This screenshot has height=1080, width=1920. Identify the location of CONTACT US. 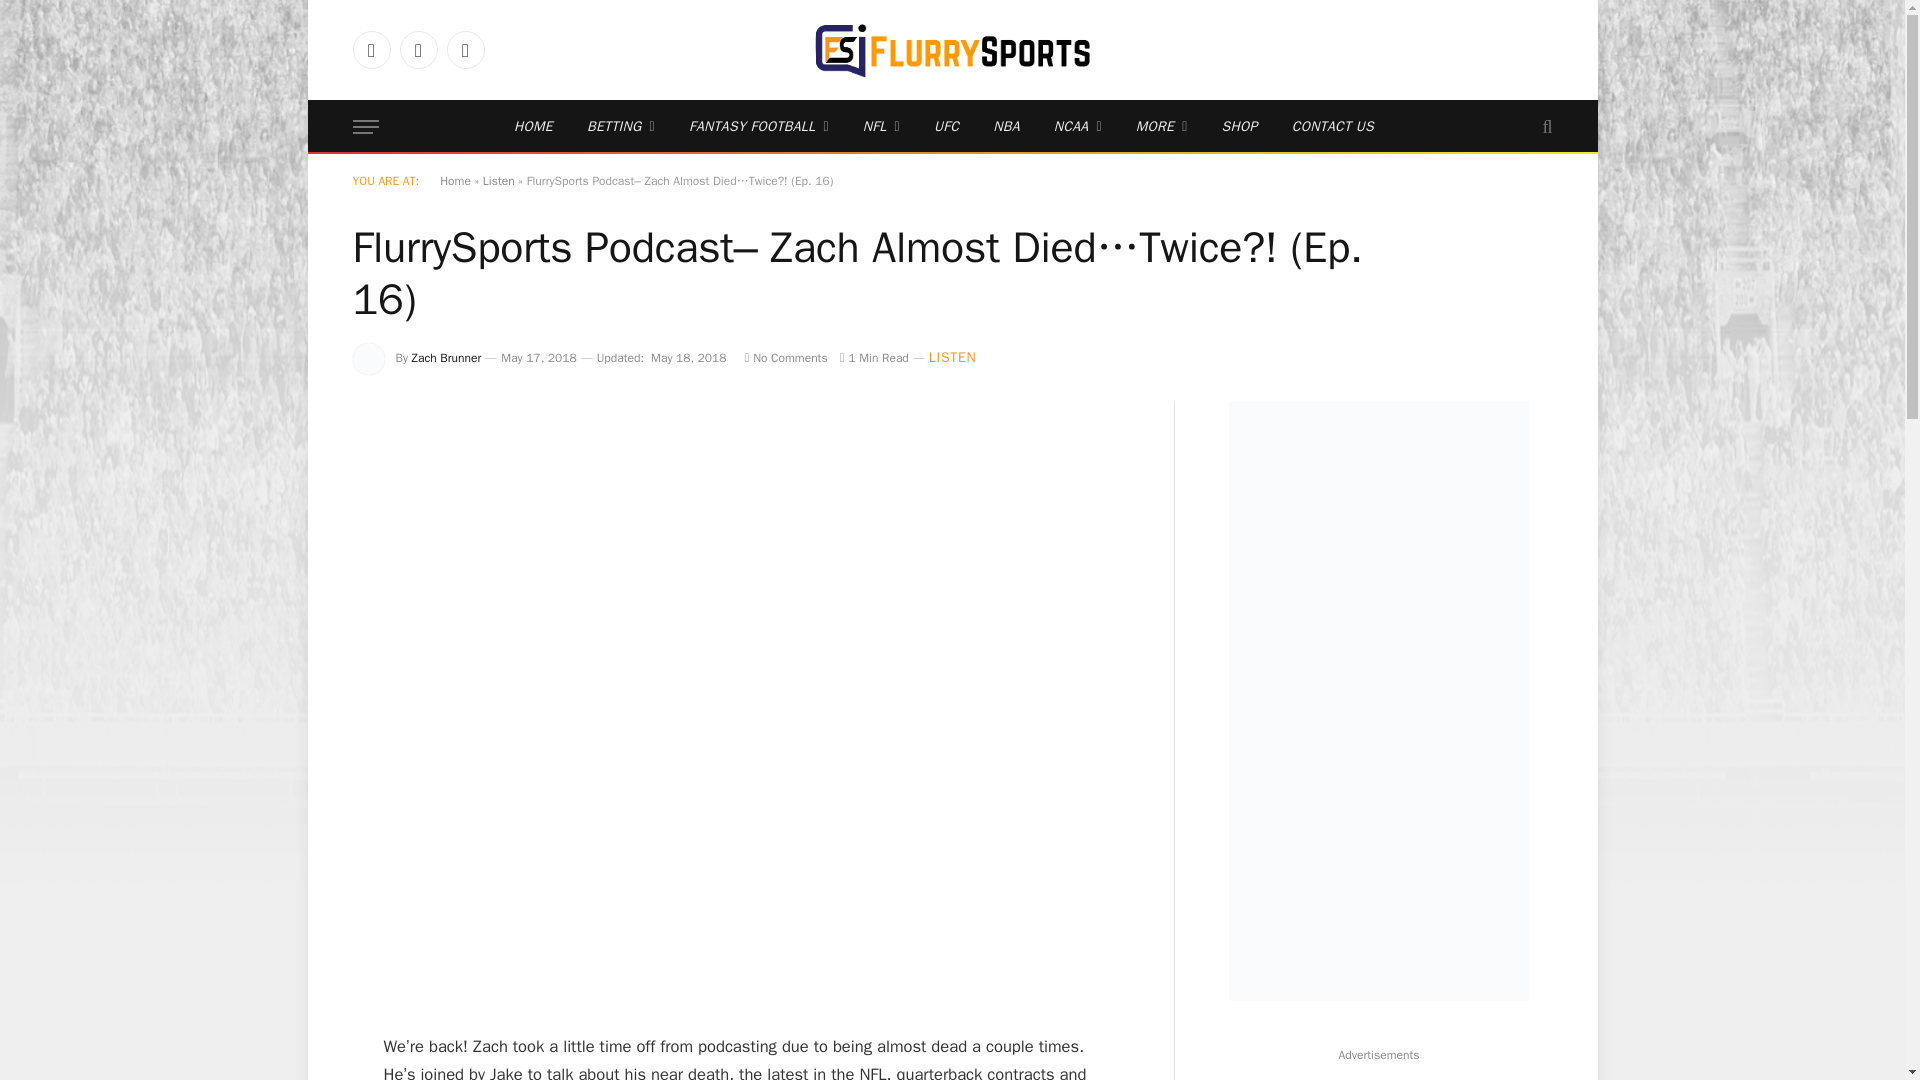
(1332, 126).